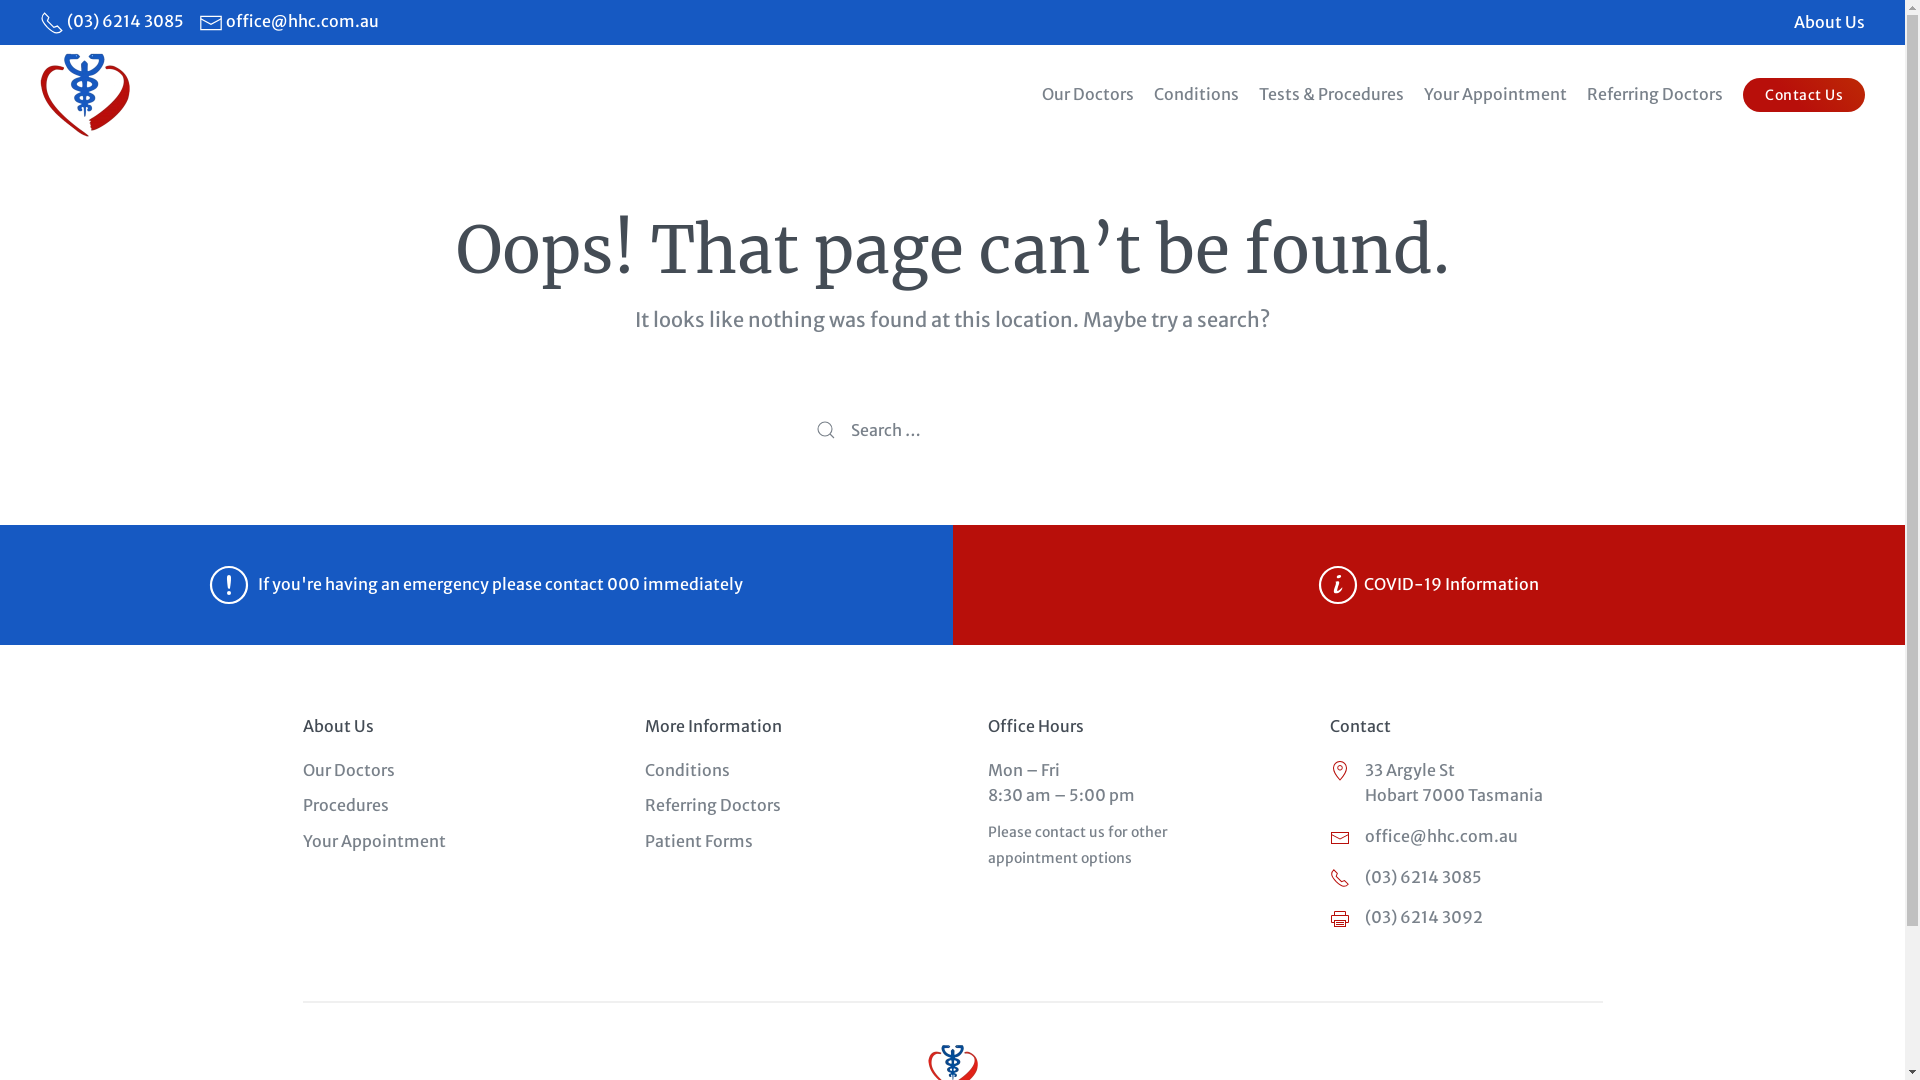  Describe the element at coordinates (1466, 878) in the screenshot. I see `(03) 6214 3085` at that location.